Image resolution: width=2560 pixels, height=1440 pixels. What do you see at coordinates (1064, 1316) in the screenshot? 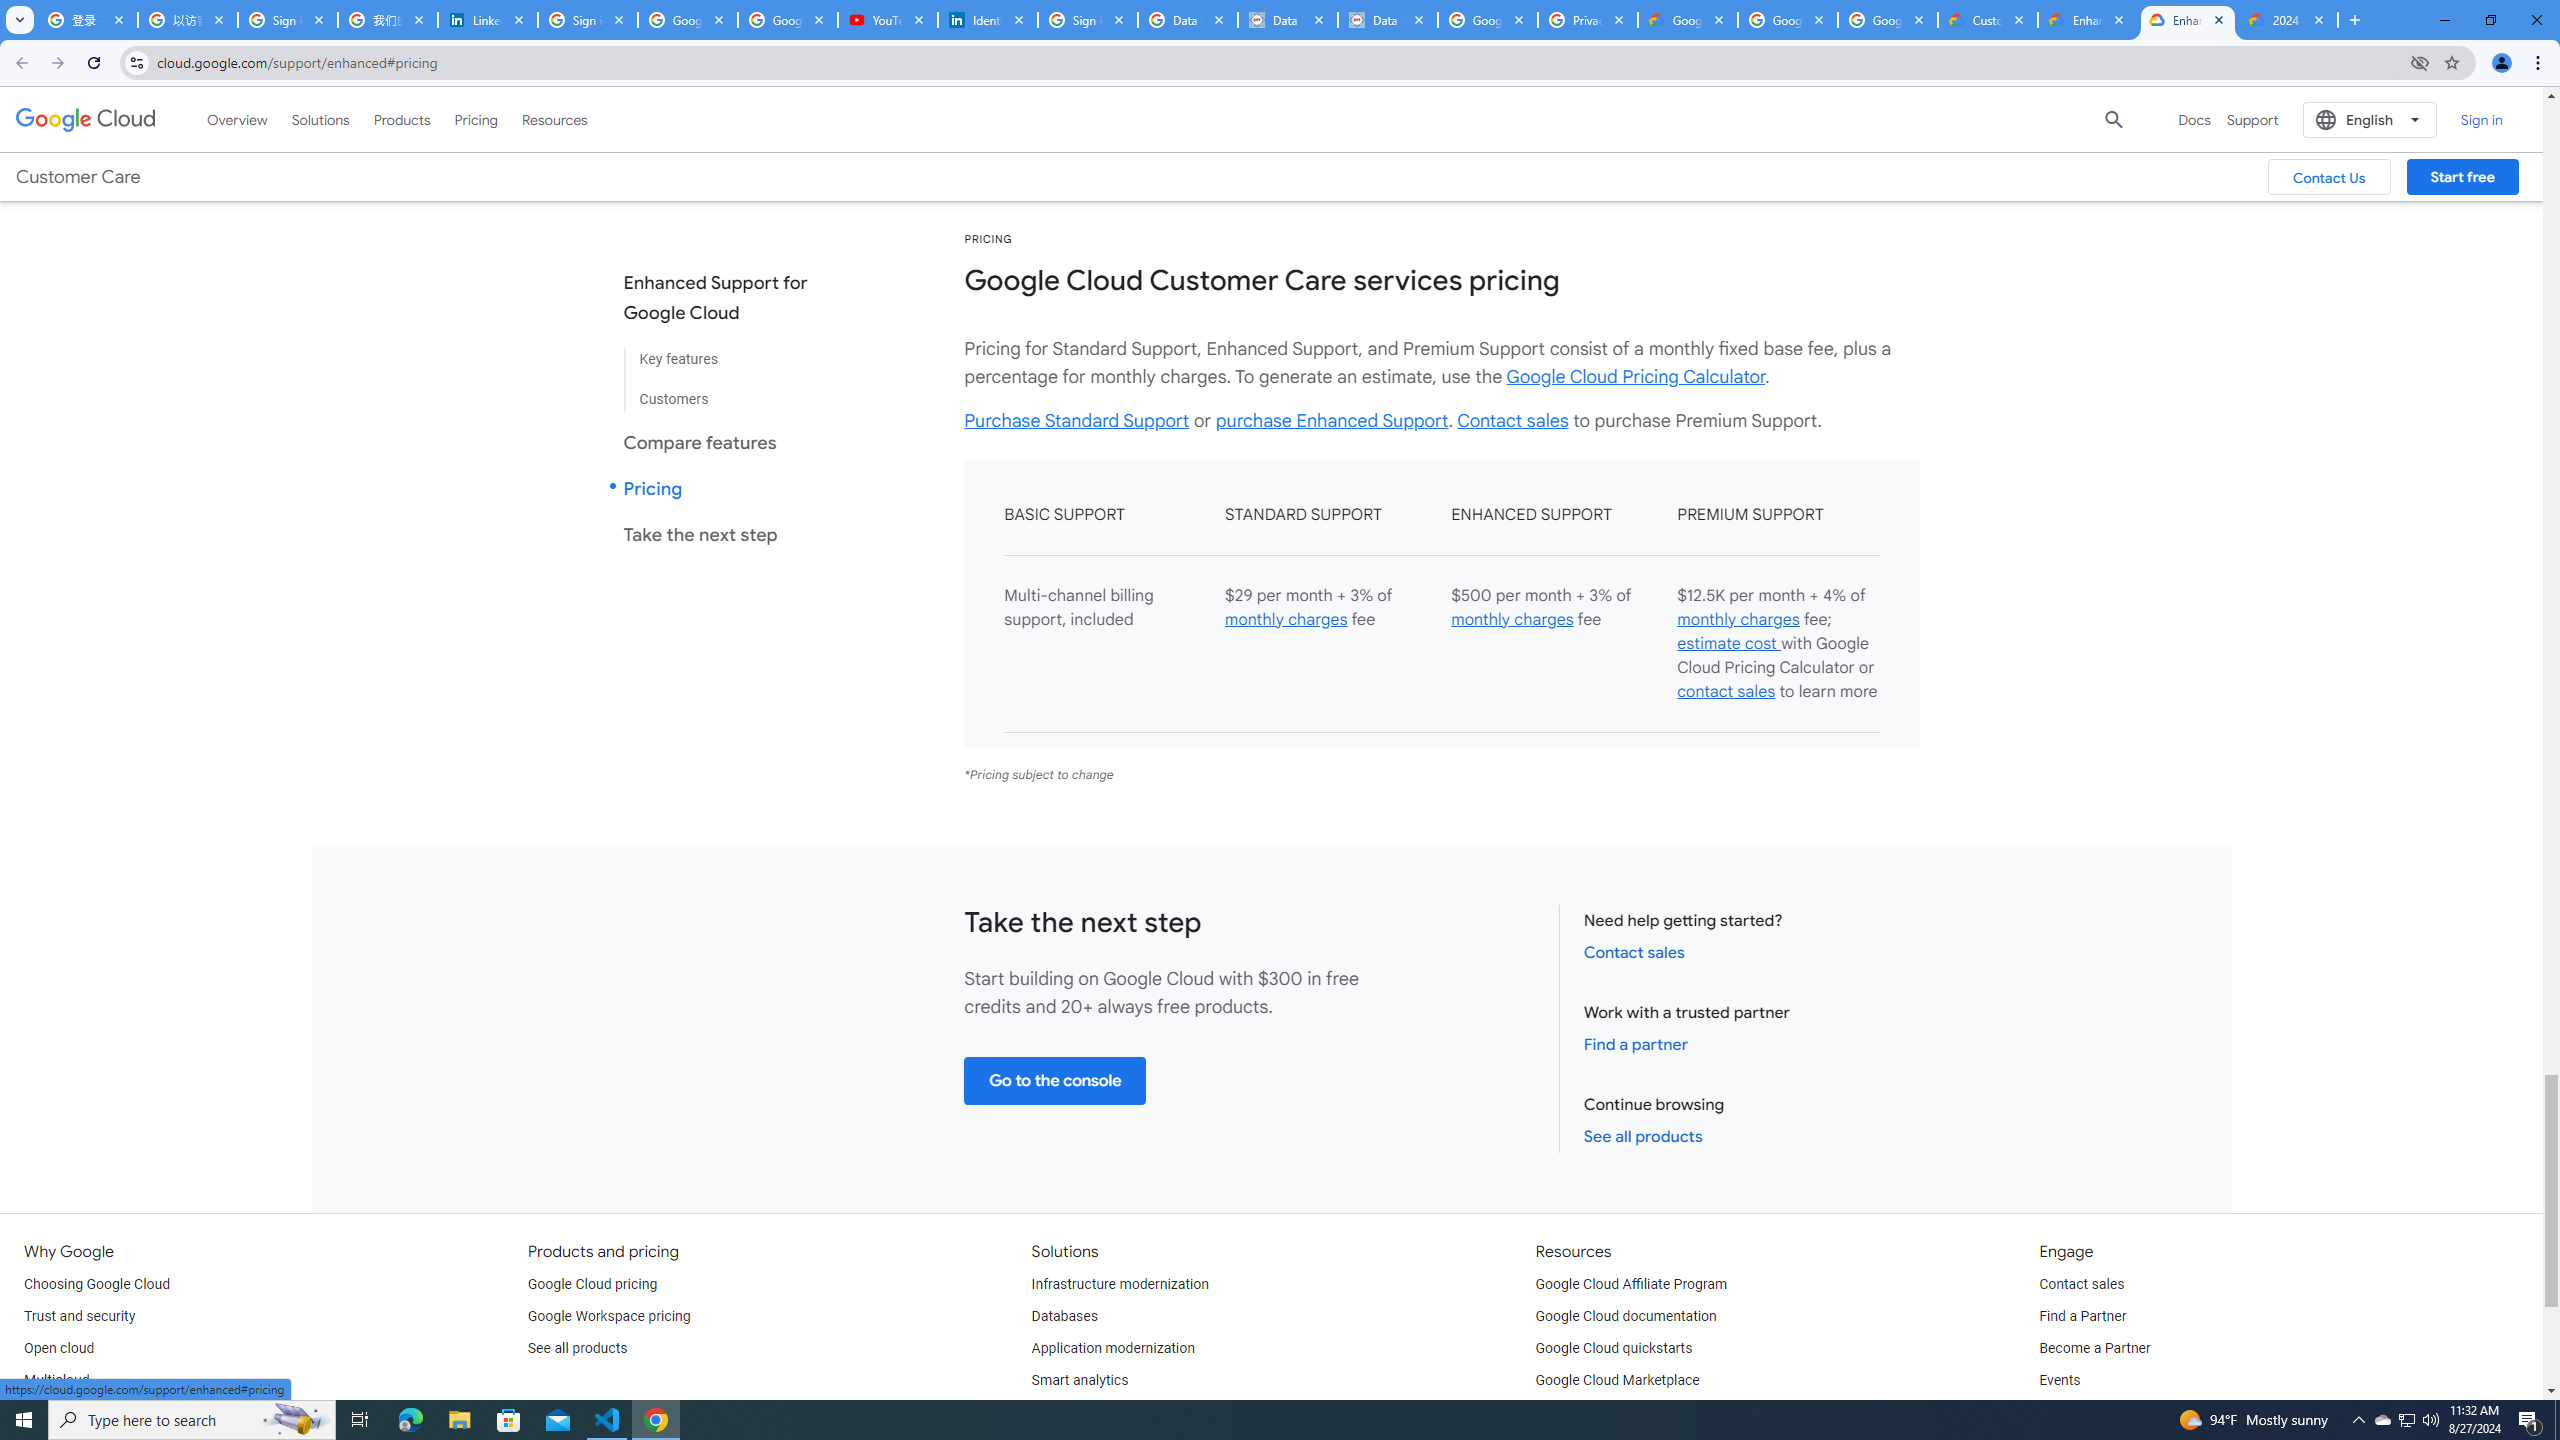
I see `Databases` at bounding box center [1064, 1316].